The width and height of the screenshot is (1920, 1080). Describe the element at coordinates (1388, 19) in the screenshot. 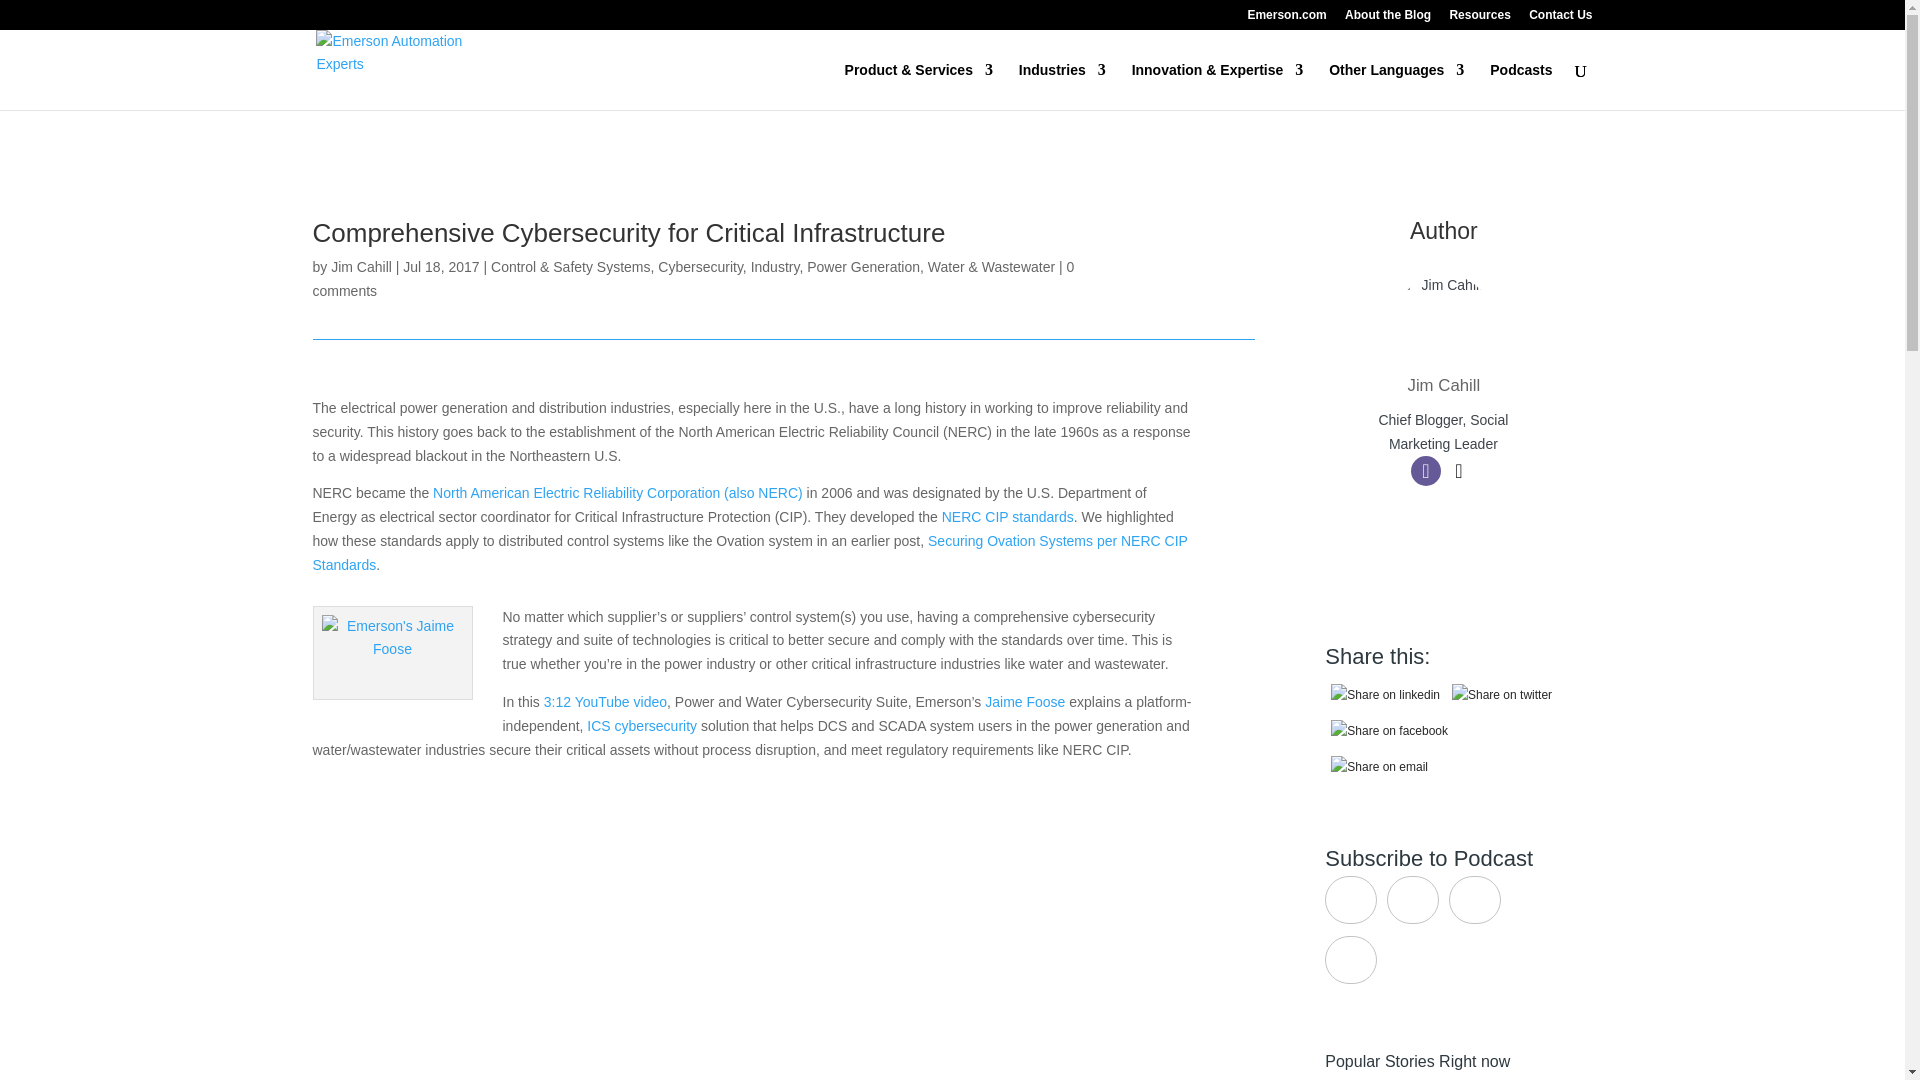

I see `About the Blog` at that location.